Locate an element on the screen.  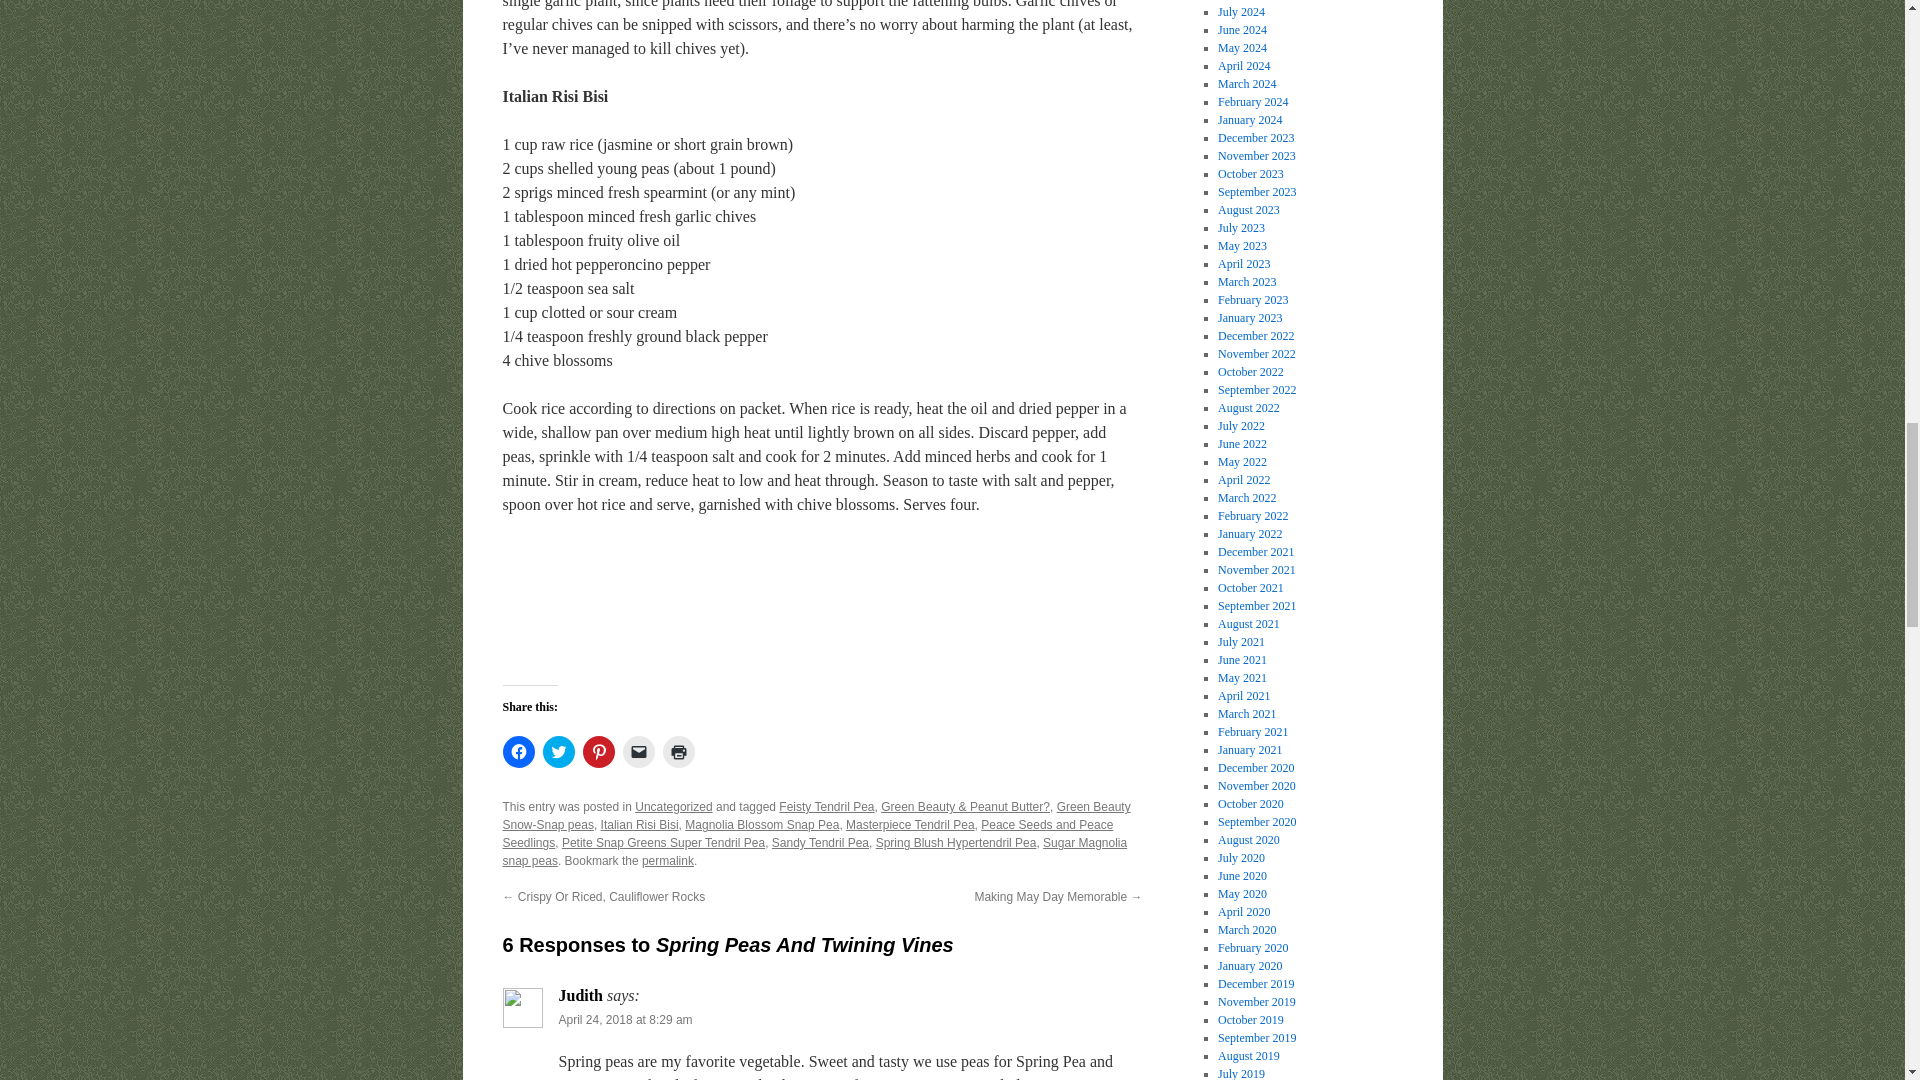
Sugar Magnolia snap peas is located at coordinates (814, 852).